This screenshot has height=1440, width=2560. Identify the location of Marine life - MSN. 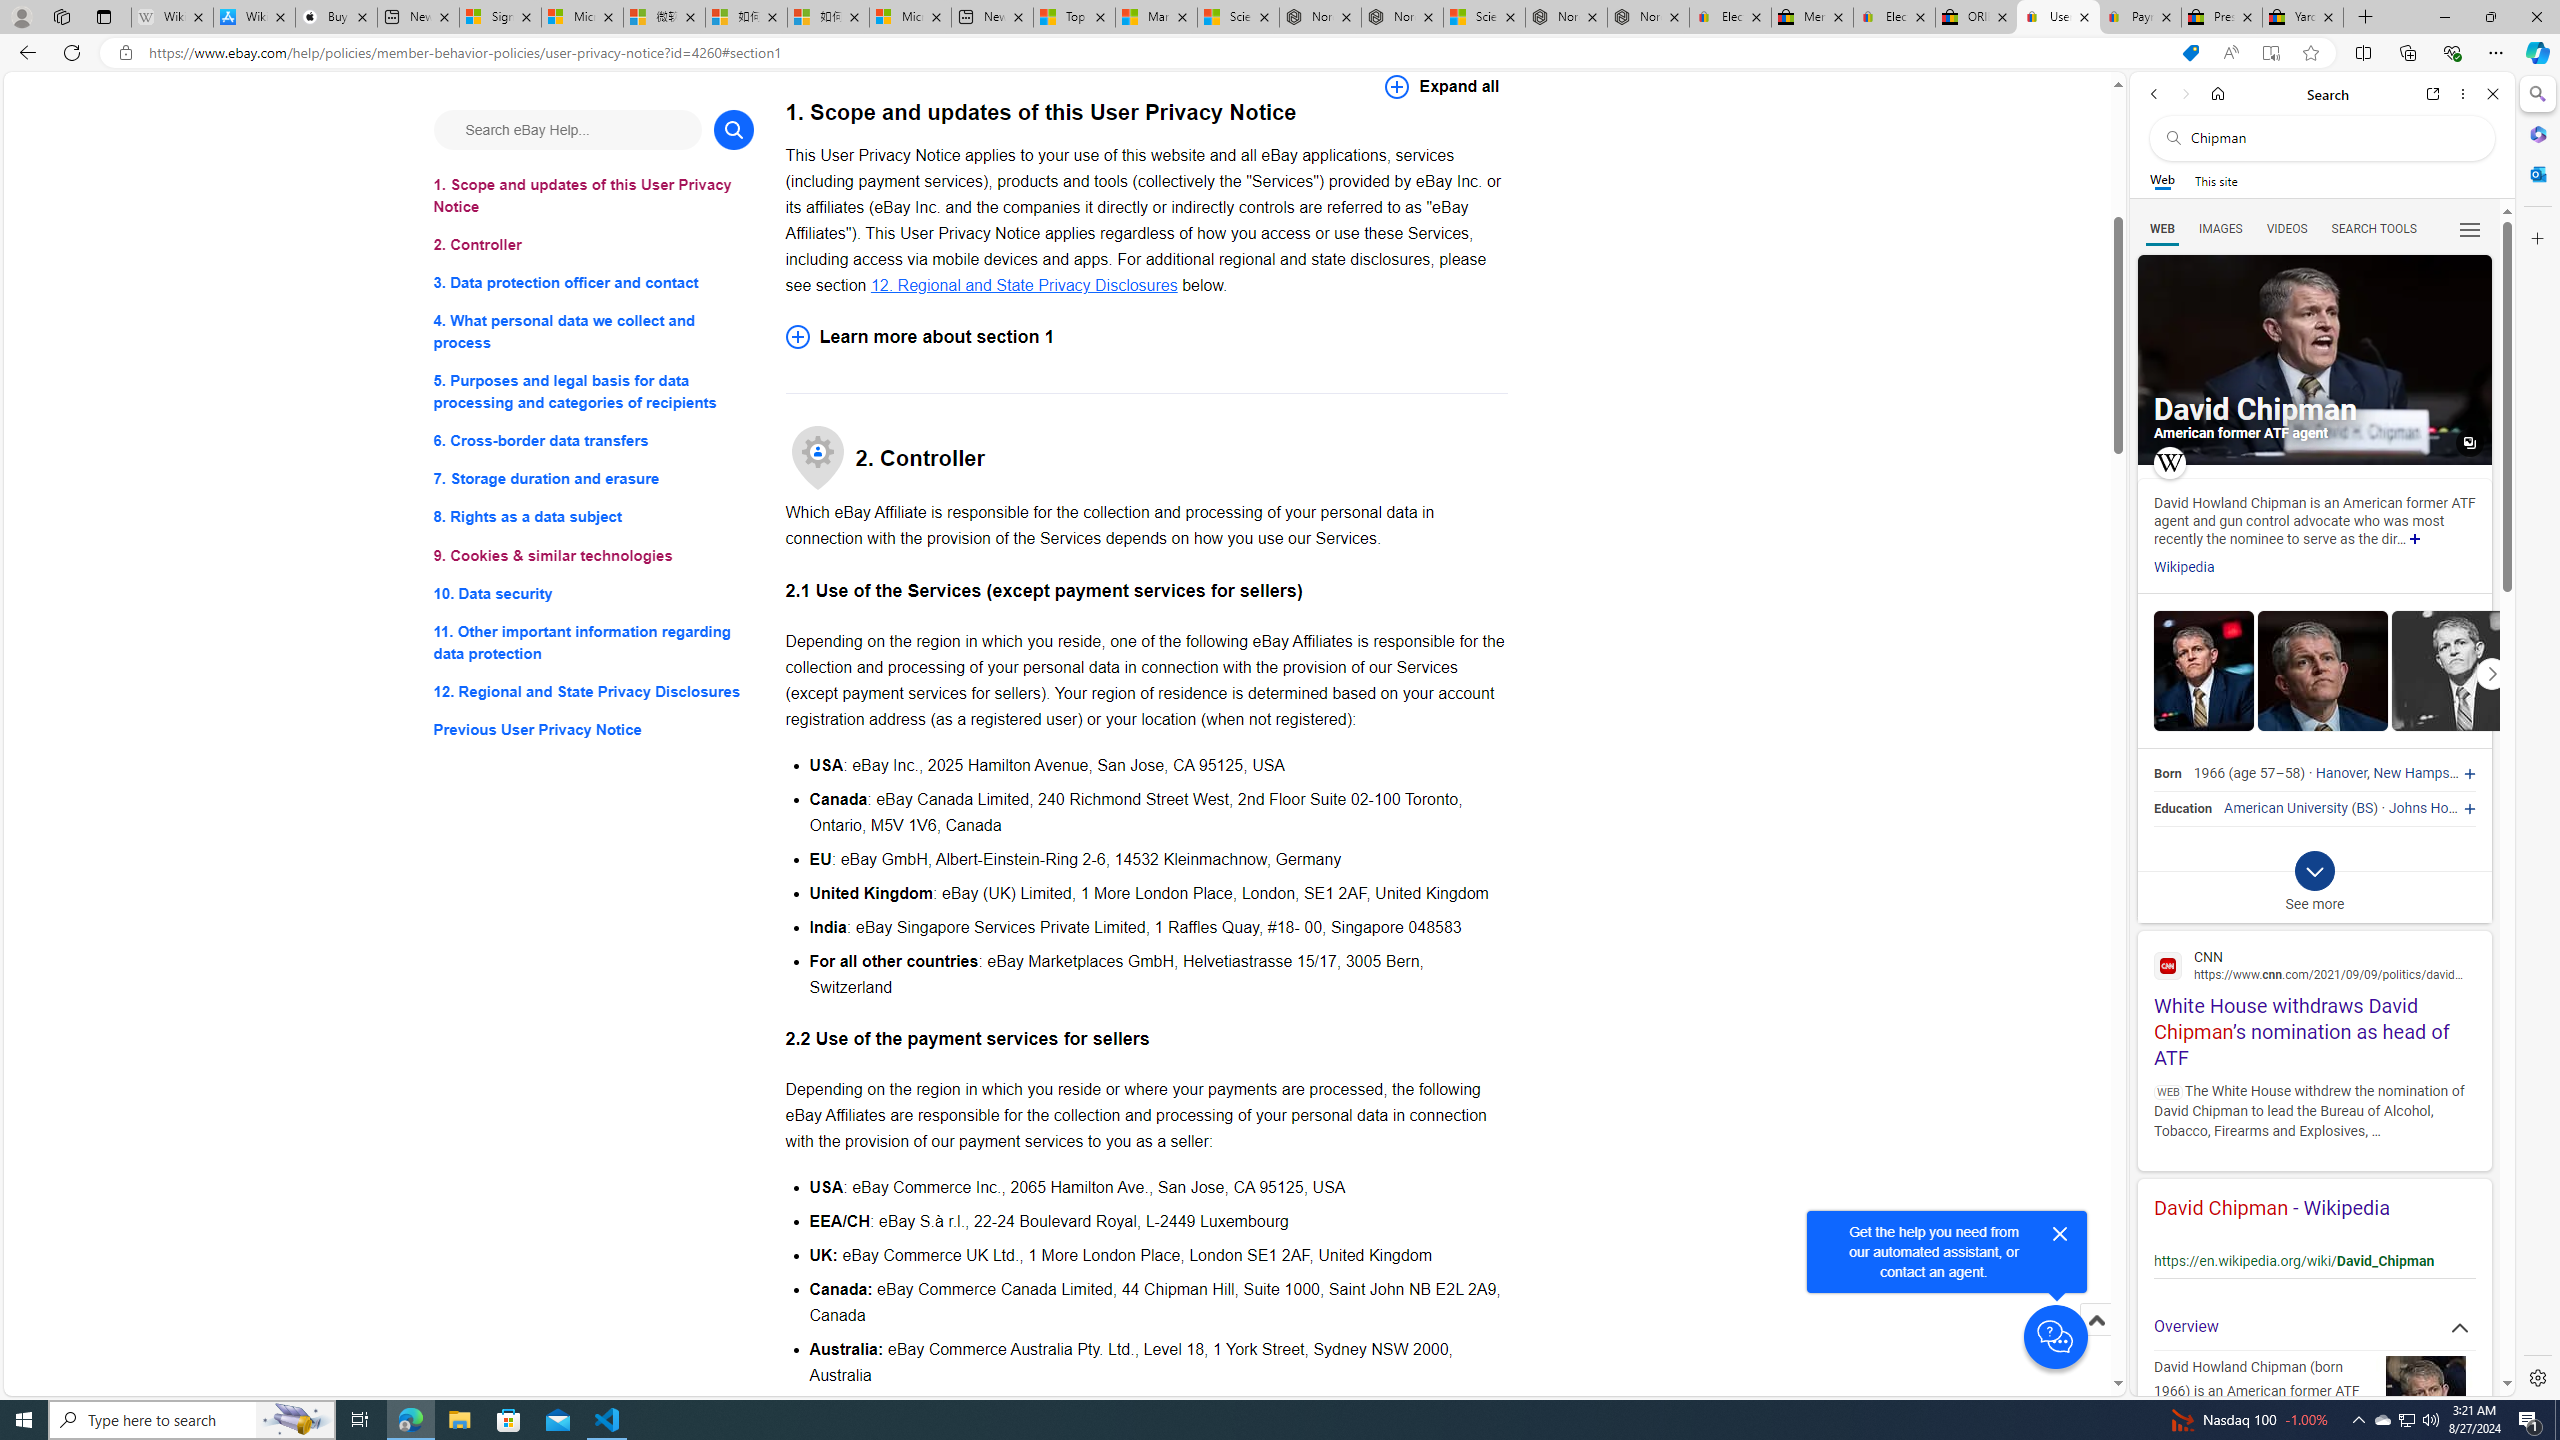
(1155, 17).